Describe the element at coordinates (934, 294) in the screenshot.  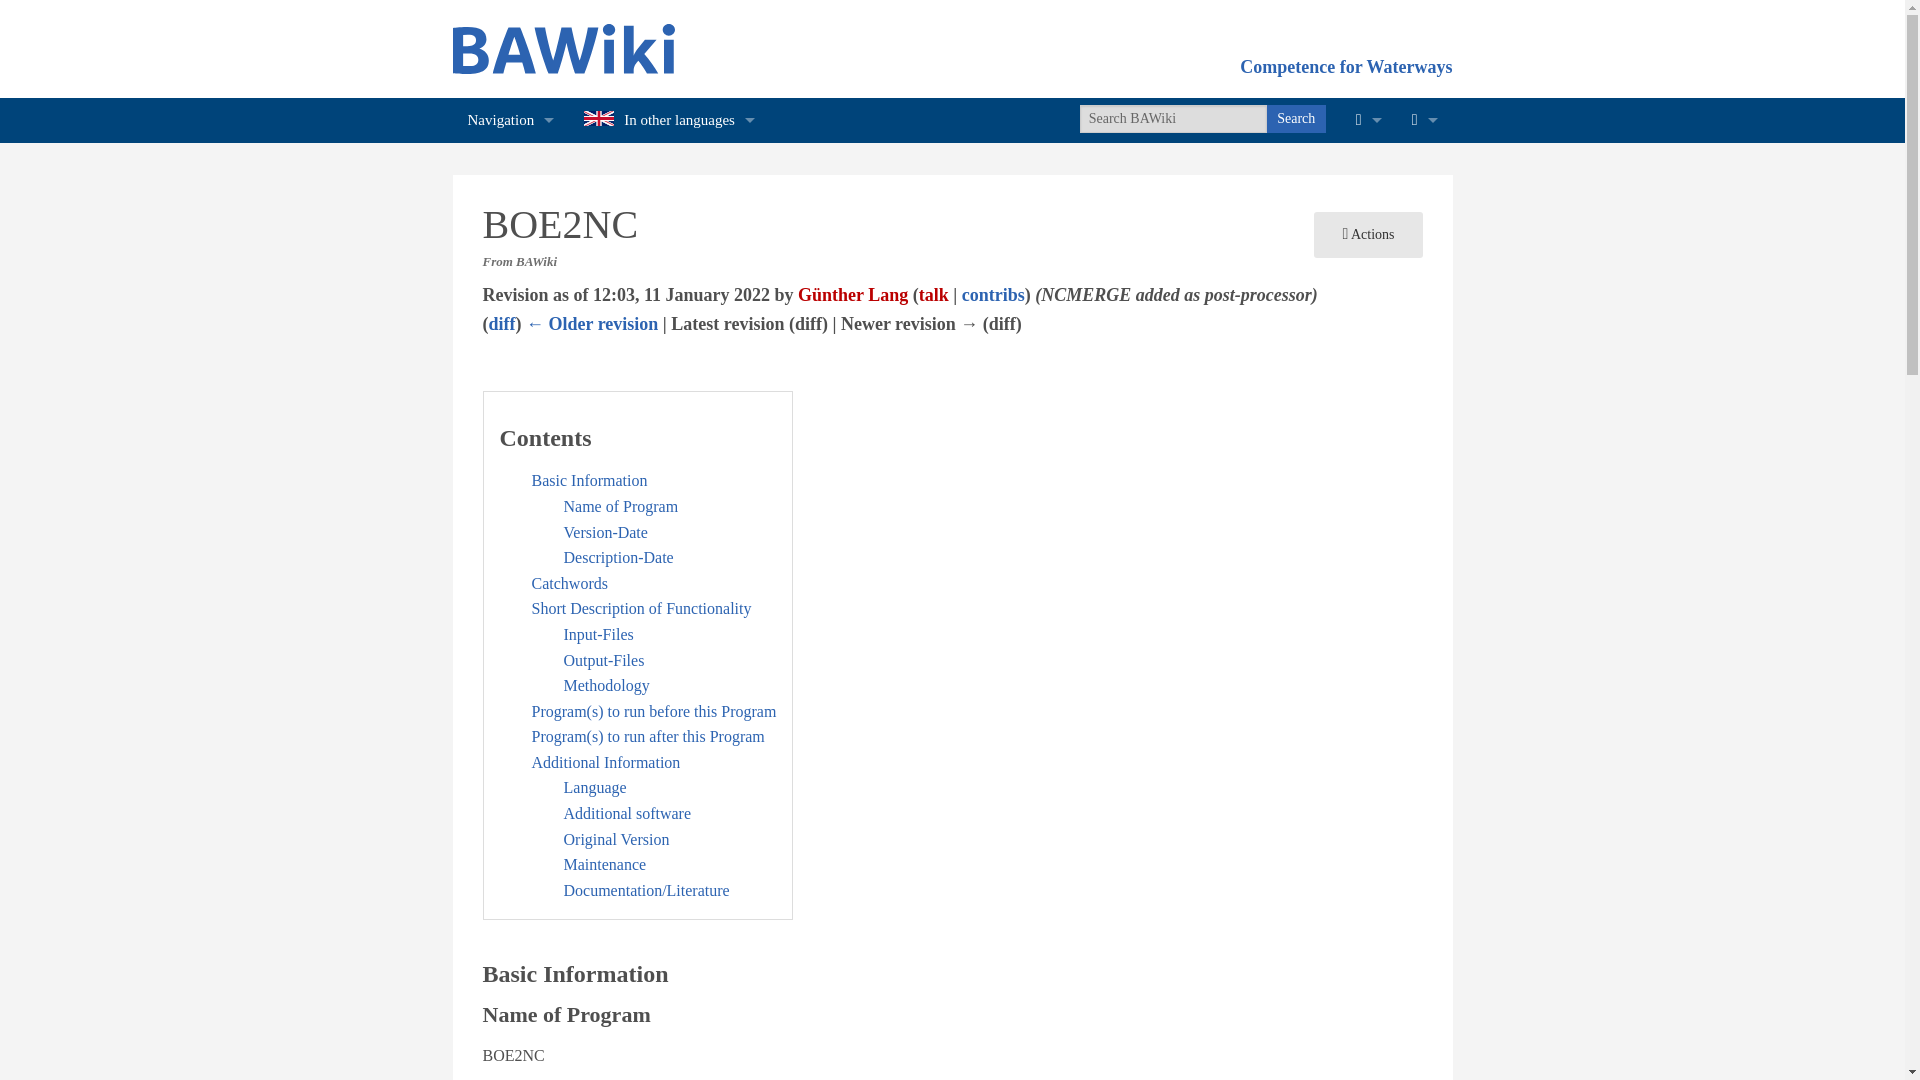
I see `talk` at that location.